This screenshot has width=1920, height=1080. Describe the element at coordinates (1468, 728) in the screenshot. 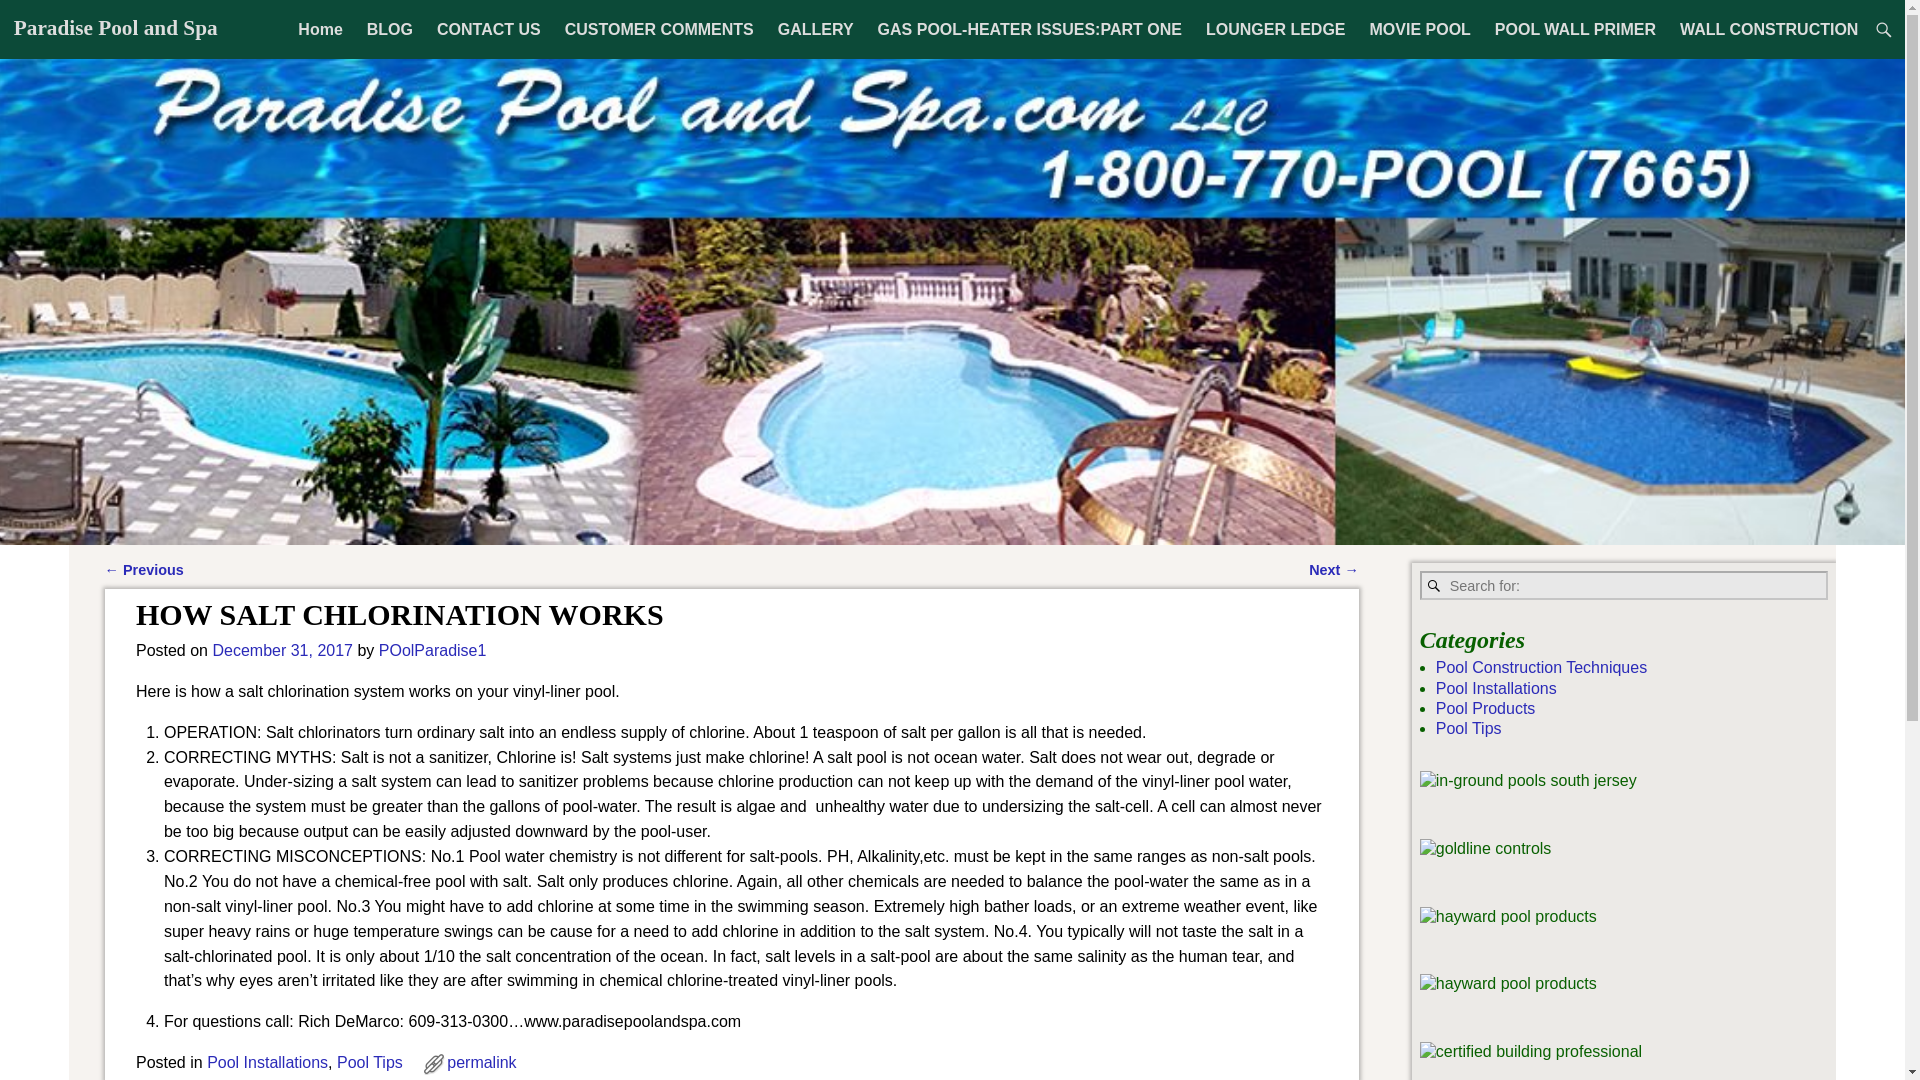

I see `Pool Tips` at that location.